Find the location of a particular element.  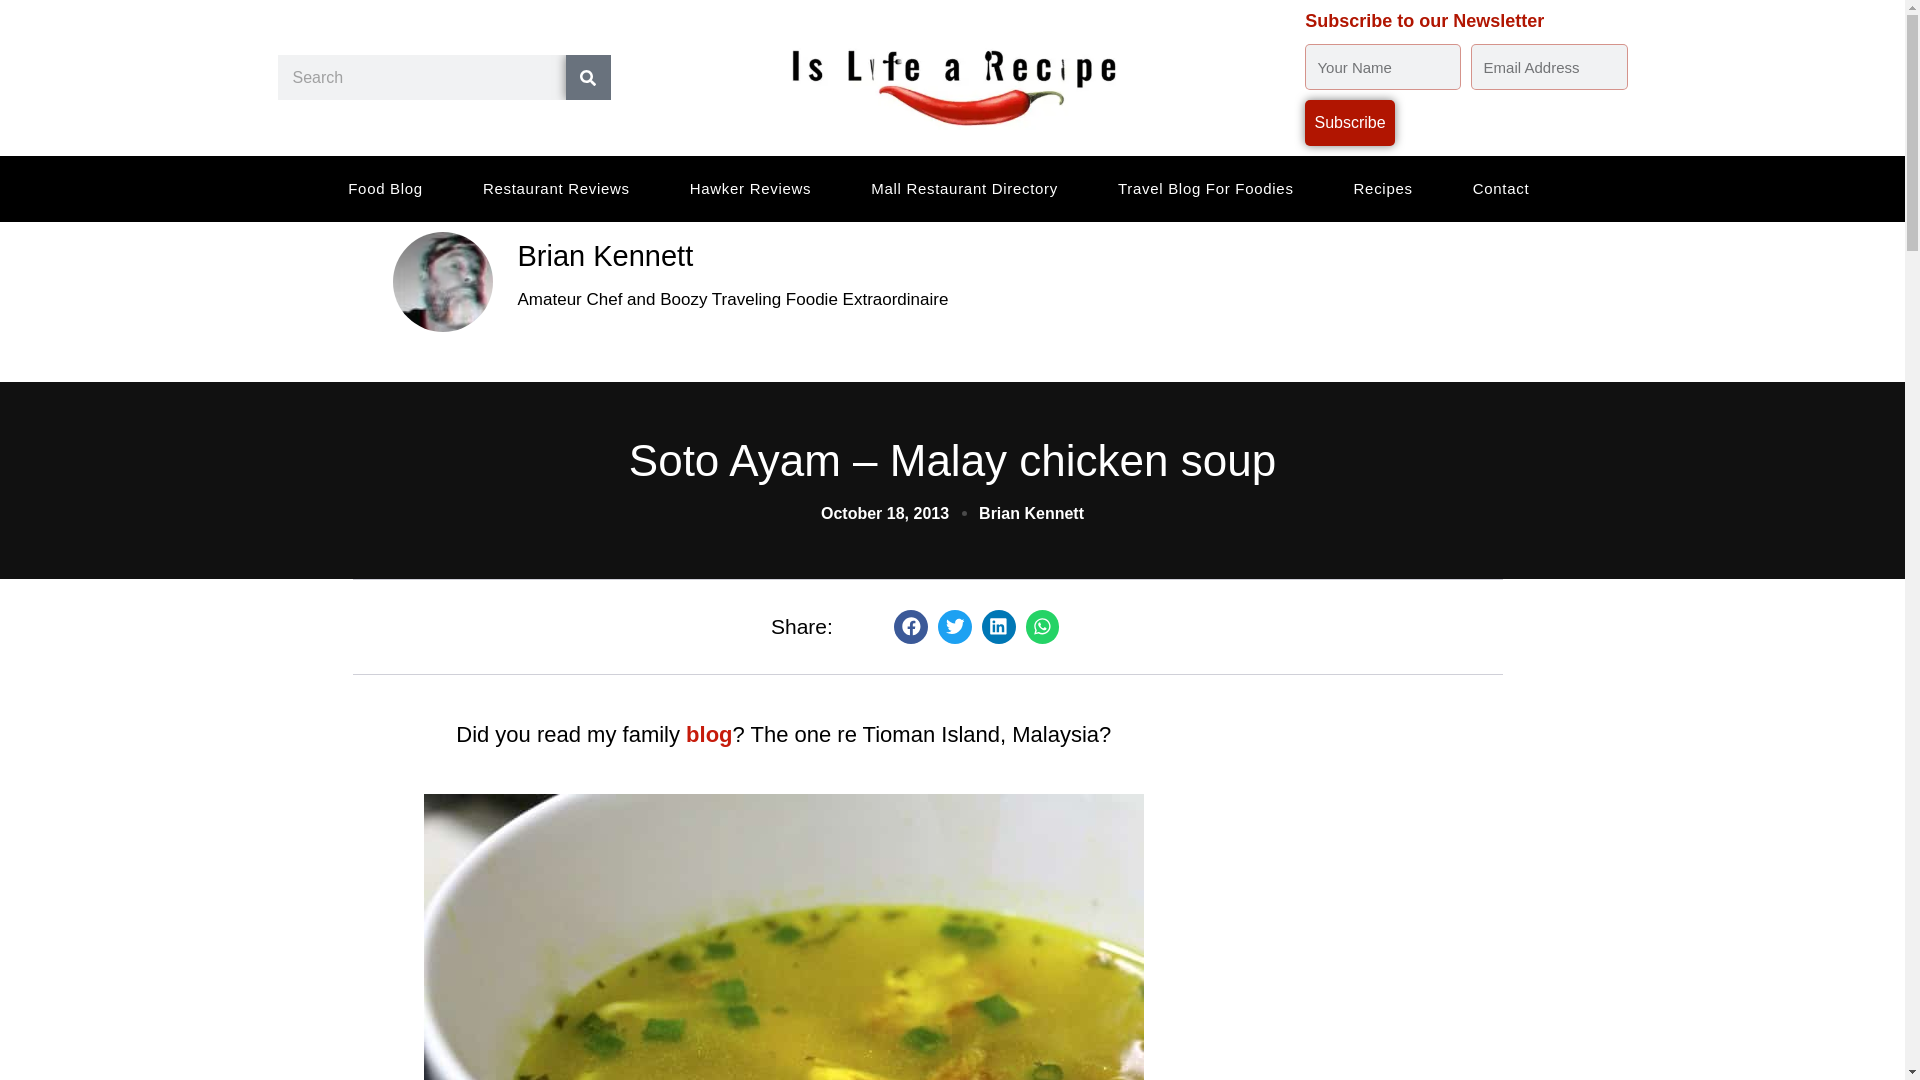

Brian Kennett is located at coordinates (1015, 256).